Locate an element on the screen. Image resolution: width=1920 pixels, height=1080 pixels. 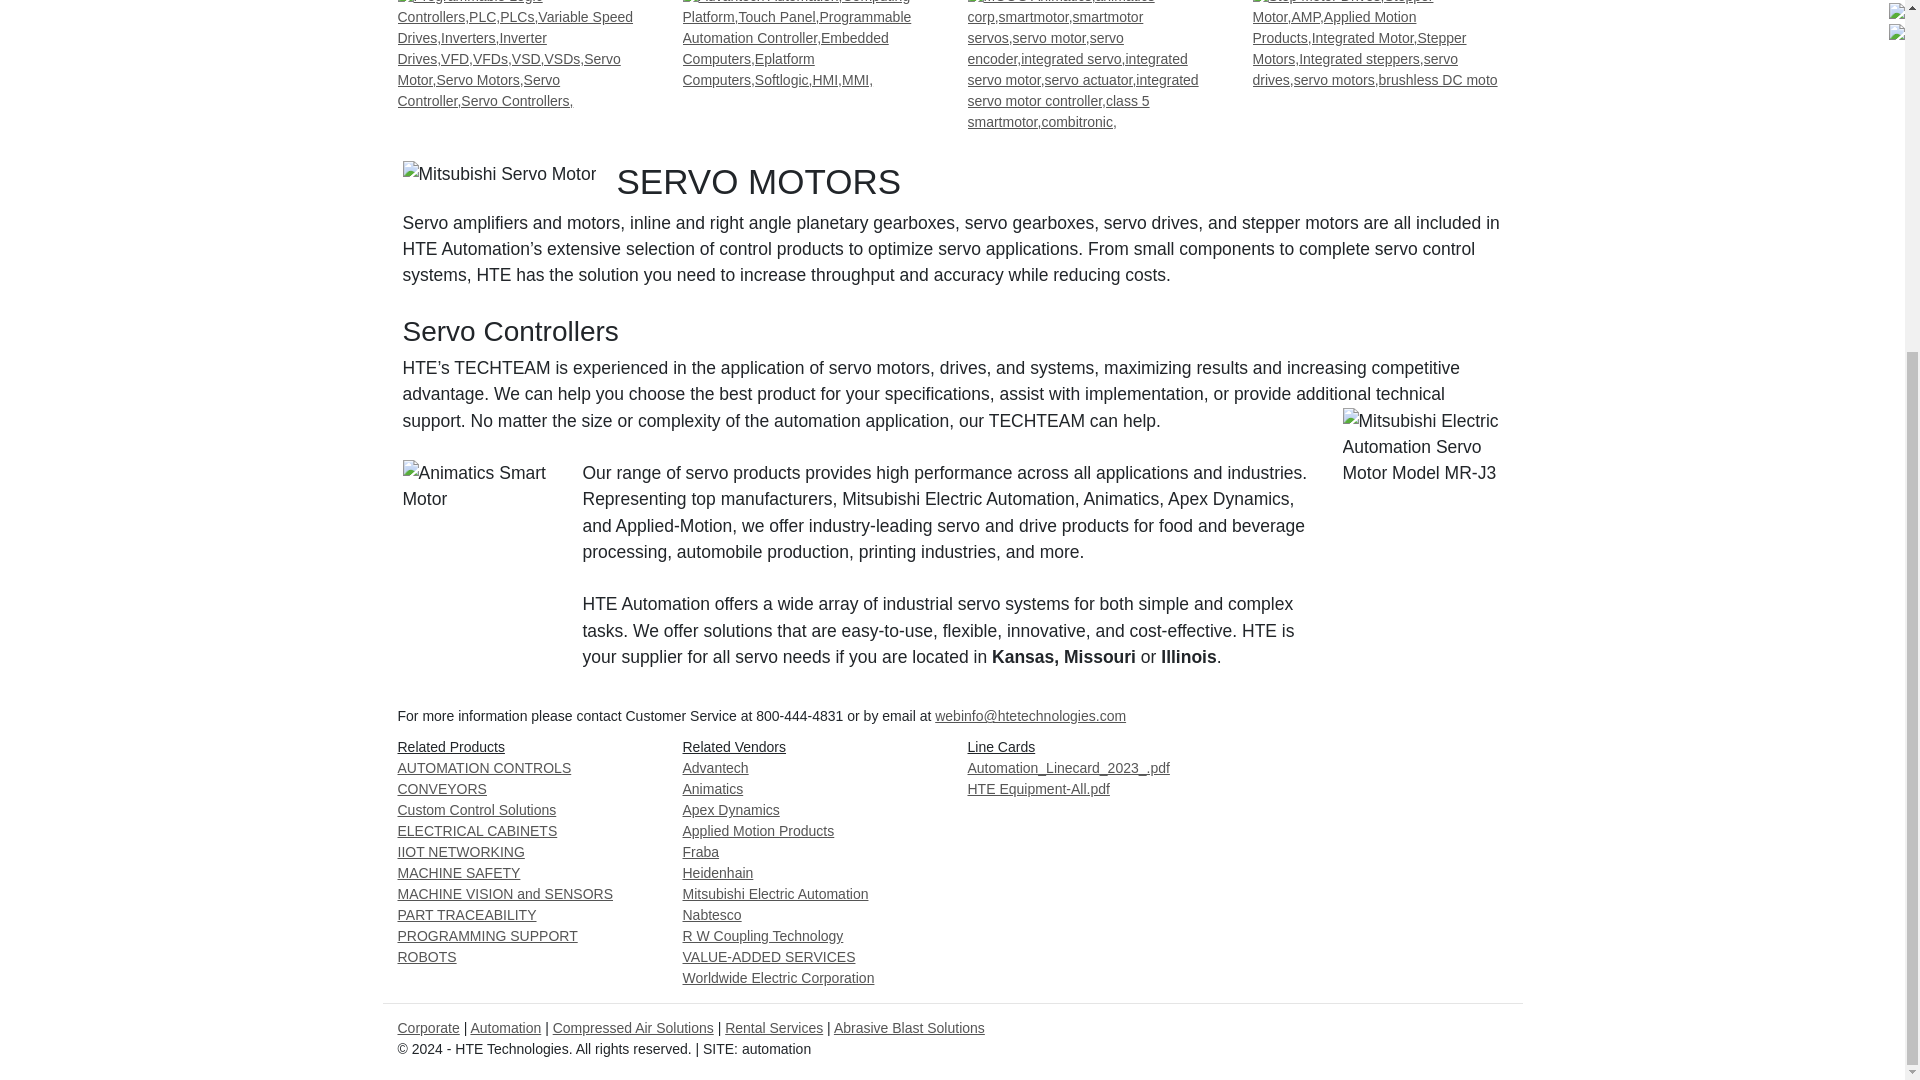
Factory Automation Solutions is located at coordinates (524, 56).